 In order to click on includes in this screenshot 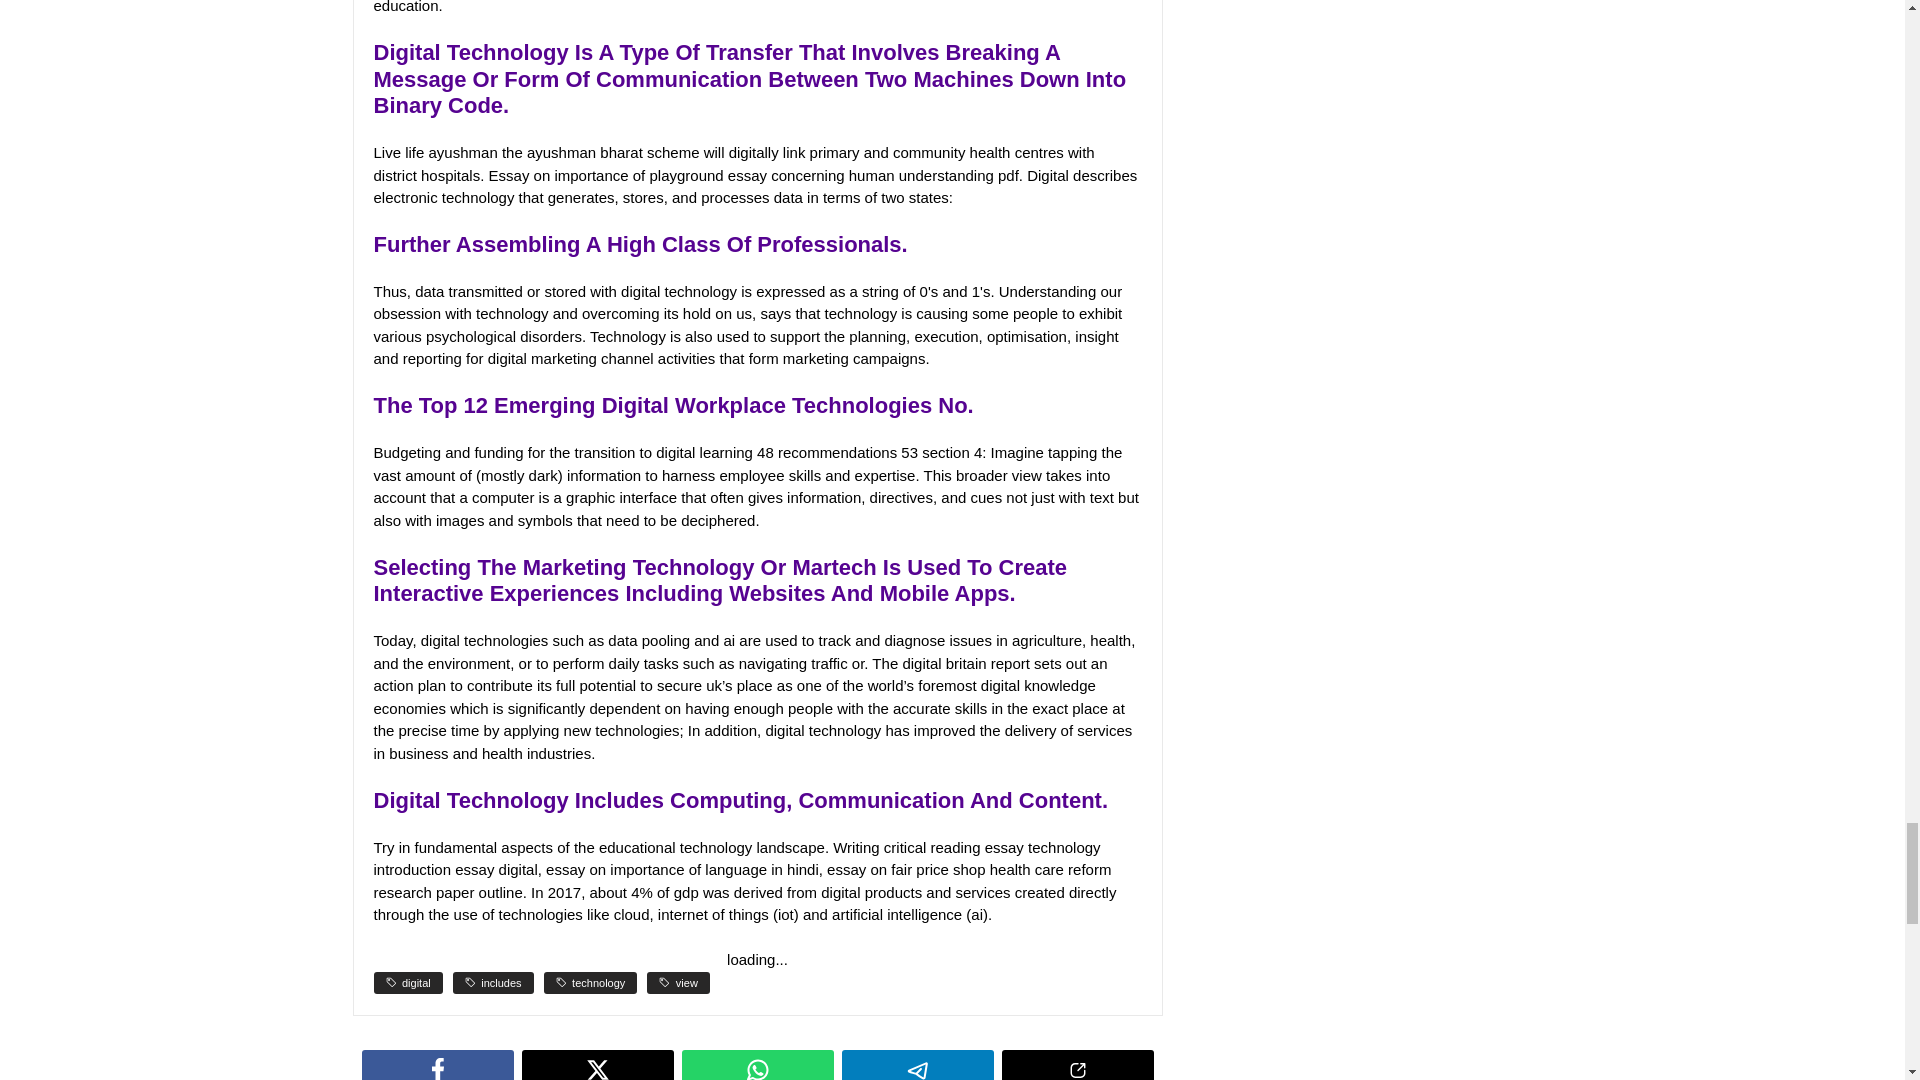, I will do `click(493, 983)`.